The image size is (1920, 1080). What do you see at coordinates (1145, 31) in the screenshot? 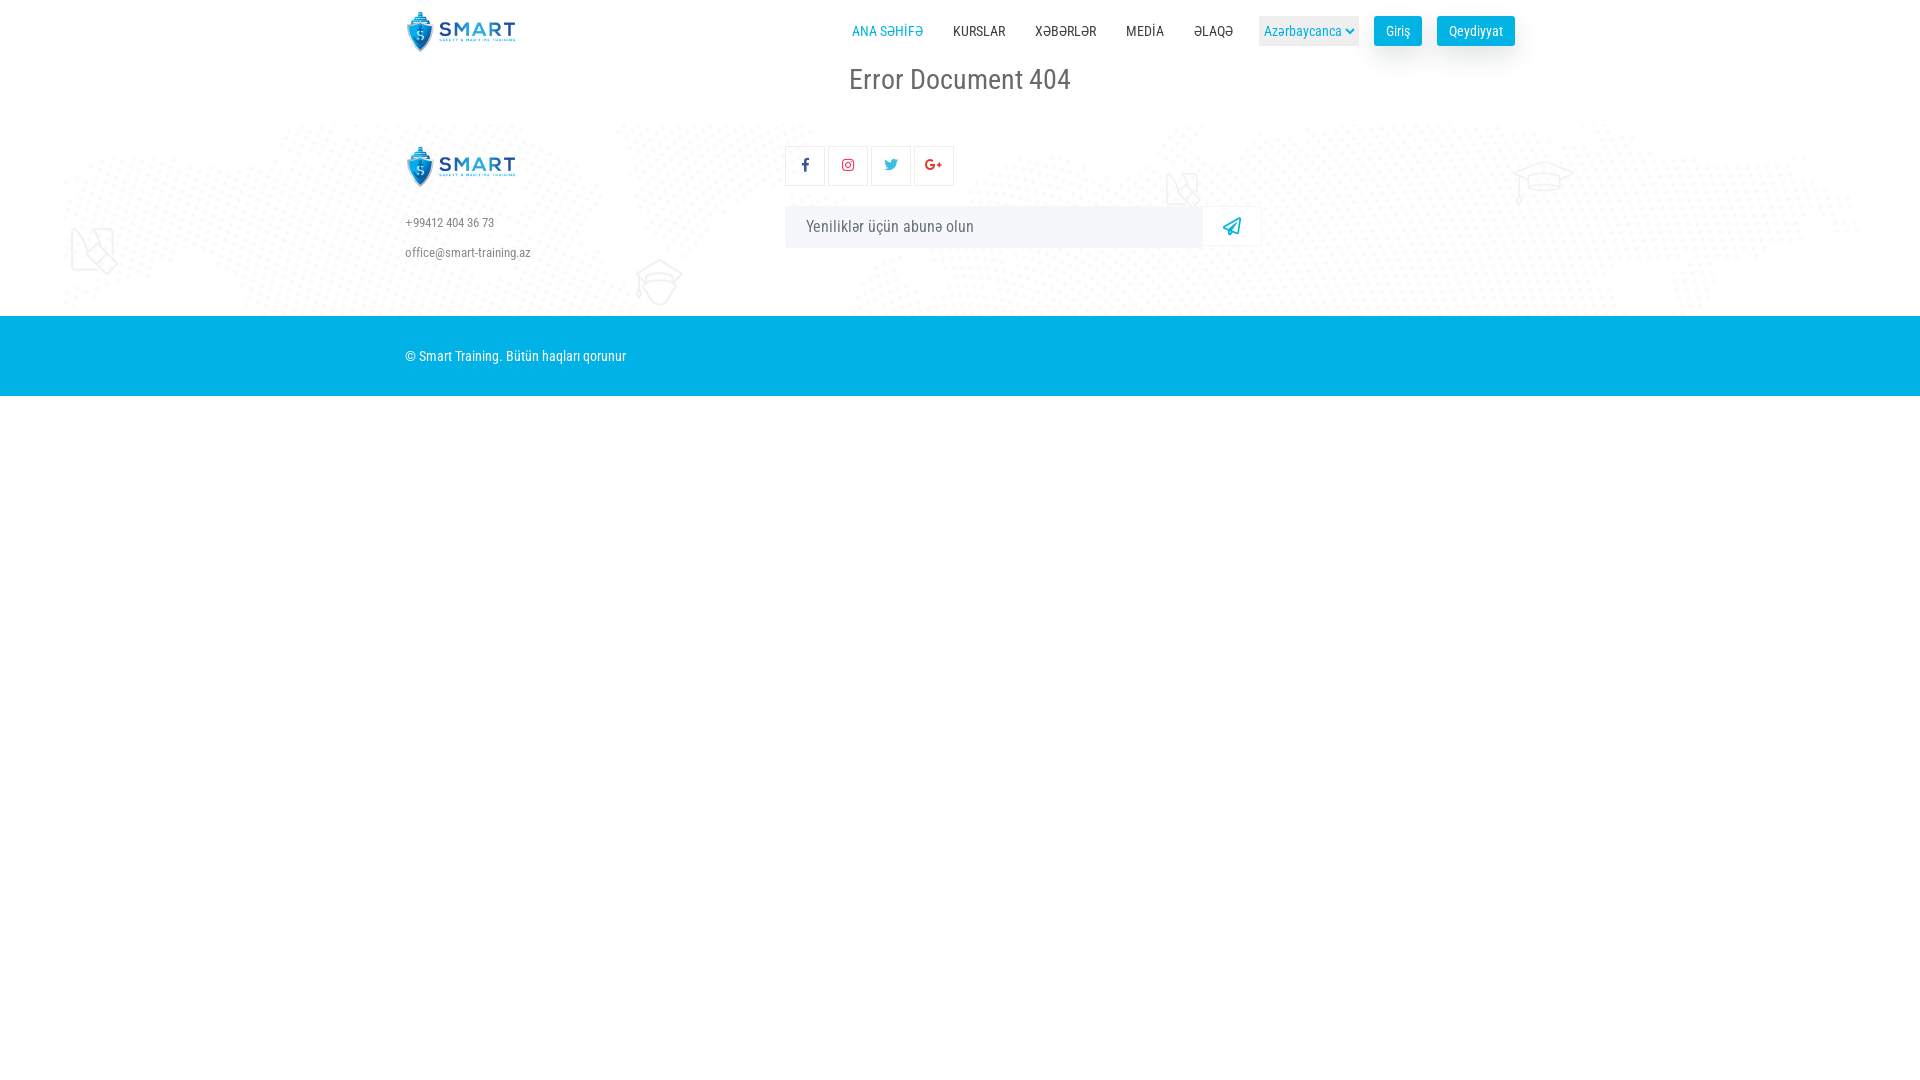
I see `MEDIA
(CURRENT)` at bounding box center [1145, 31].